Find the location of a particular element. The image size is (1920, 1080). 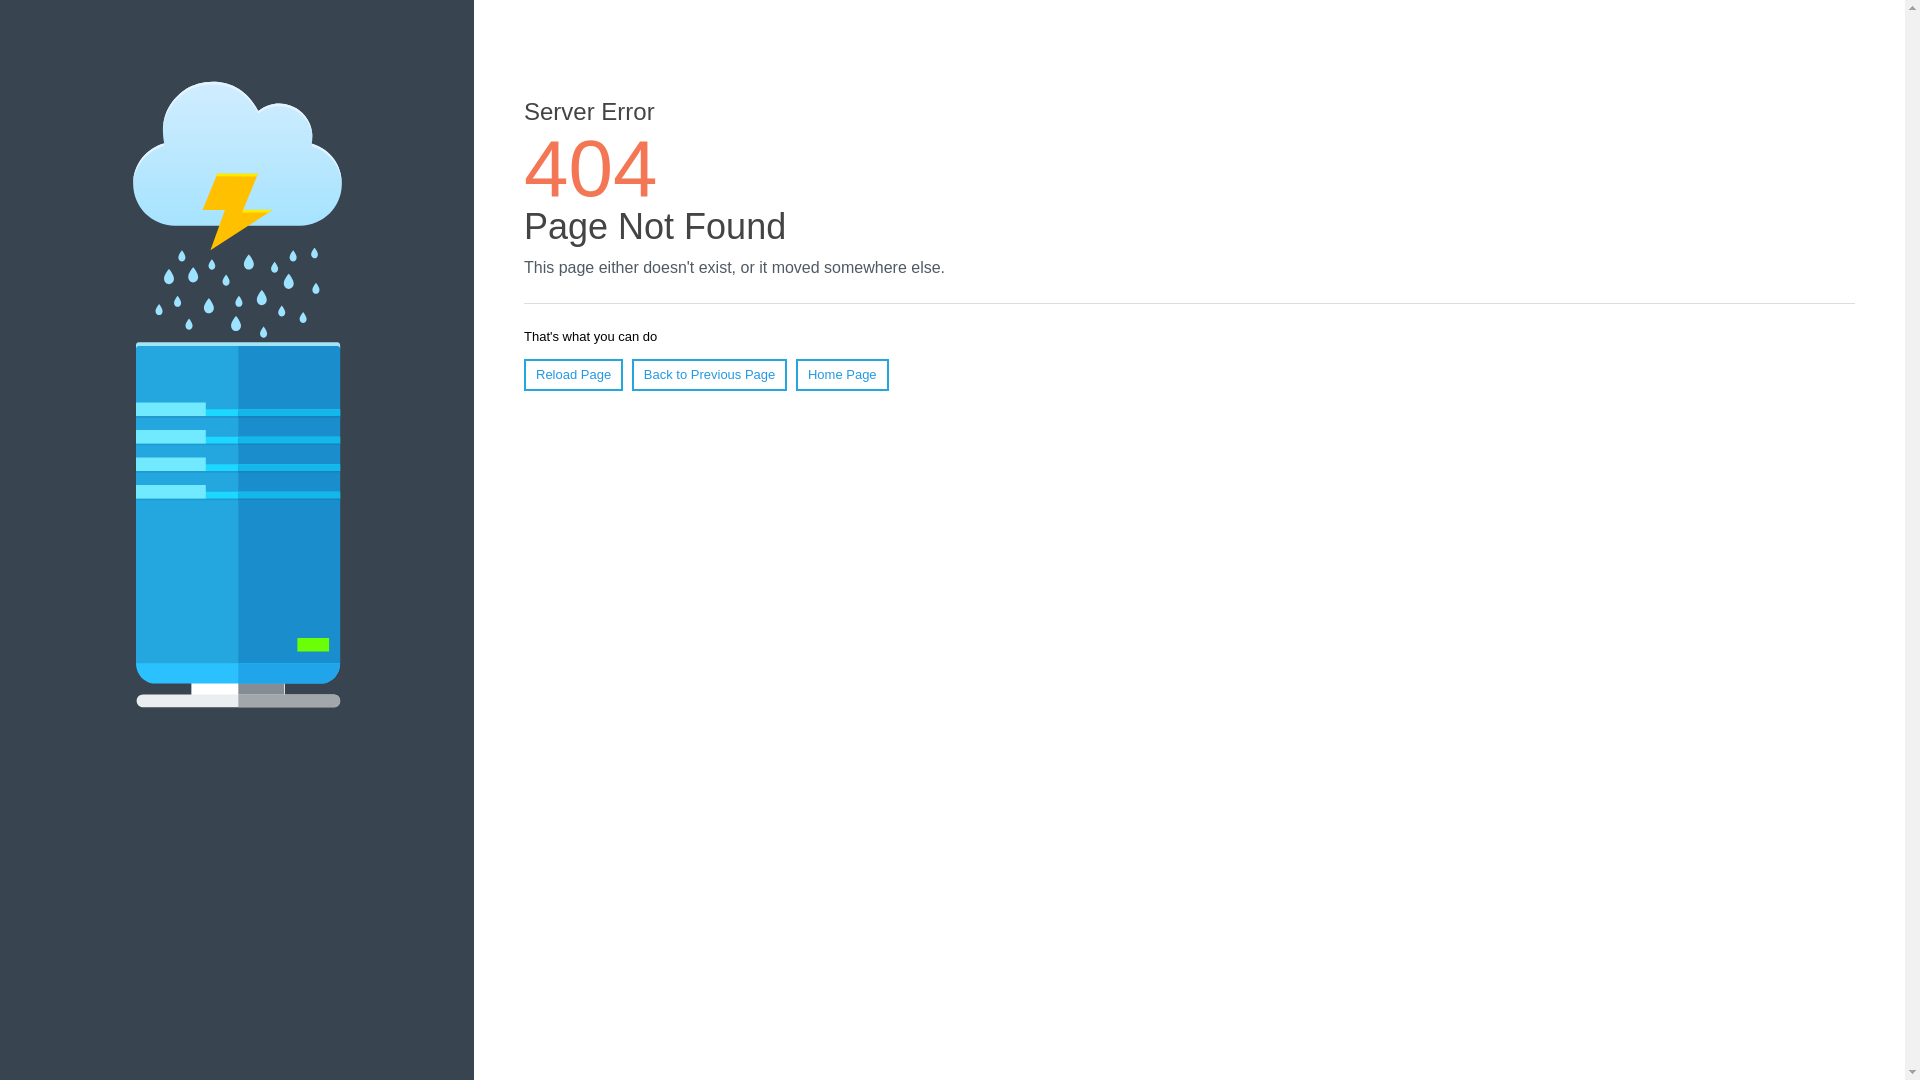

Home Page is located at coordinates (842, 374).